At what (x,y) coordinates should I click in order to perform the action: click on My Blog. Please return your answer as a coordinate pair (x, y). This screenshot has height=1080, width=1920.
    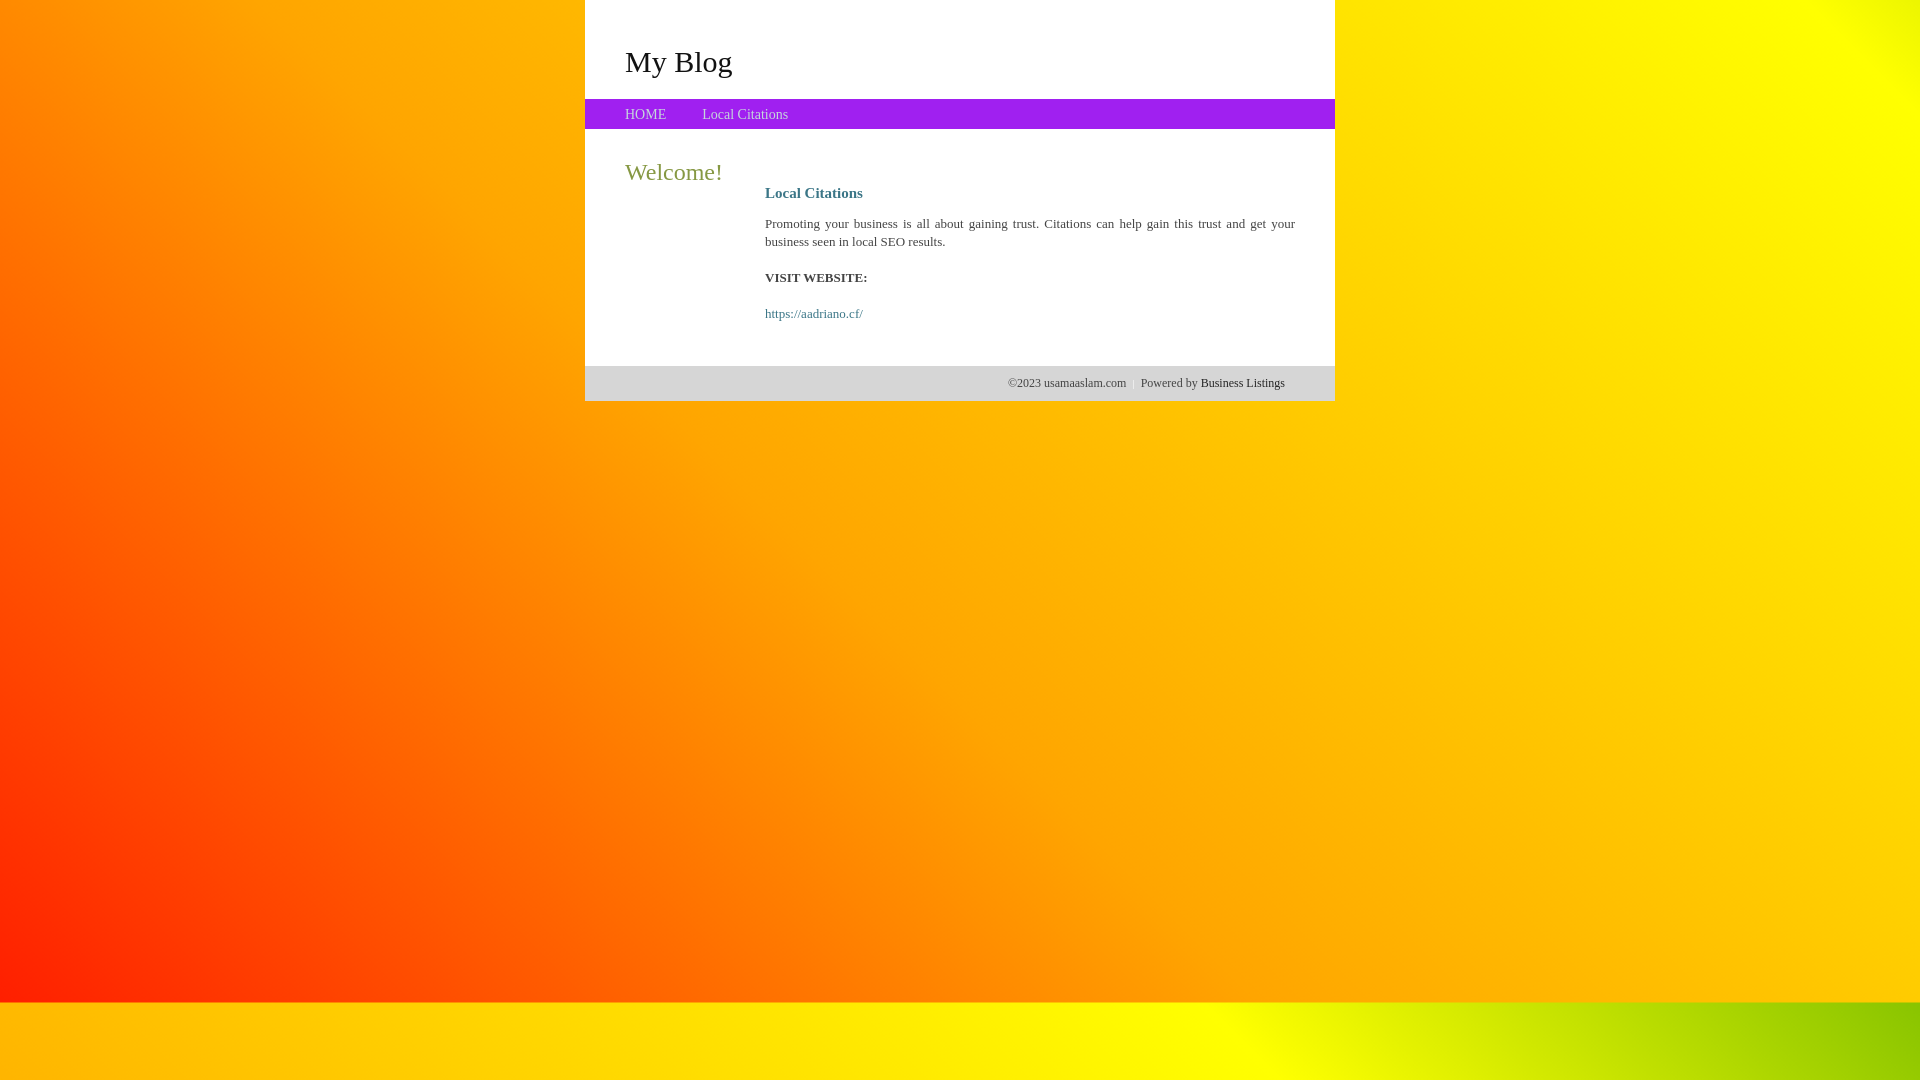
    Looking at the image, I should click on (679, 61).